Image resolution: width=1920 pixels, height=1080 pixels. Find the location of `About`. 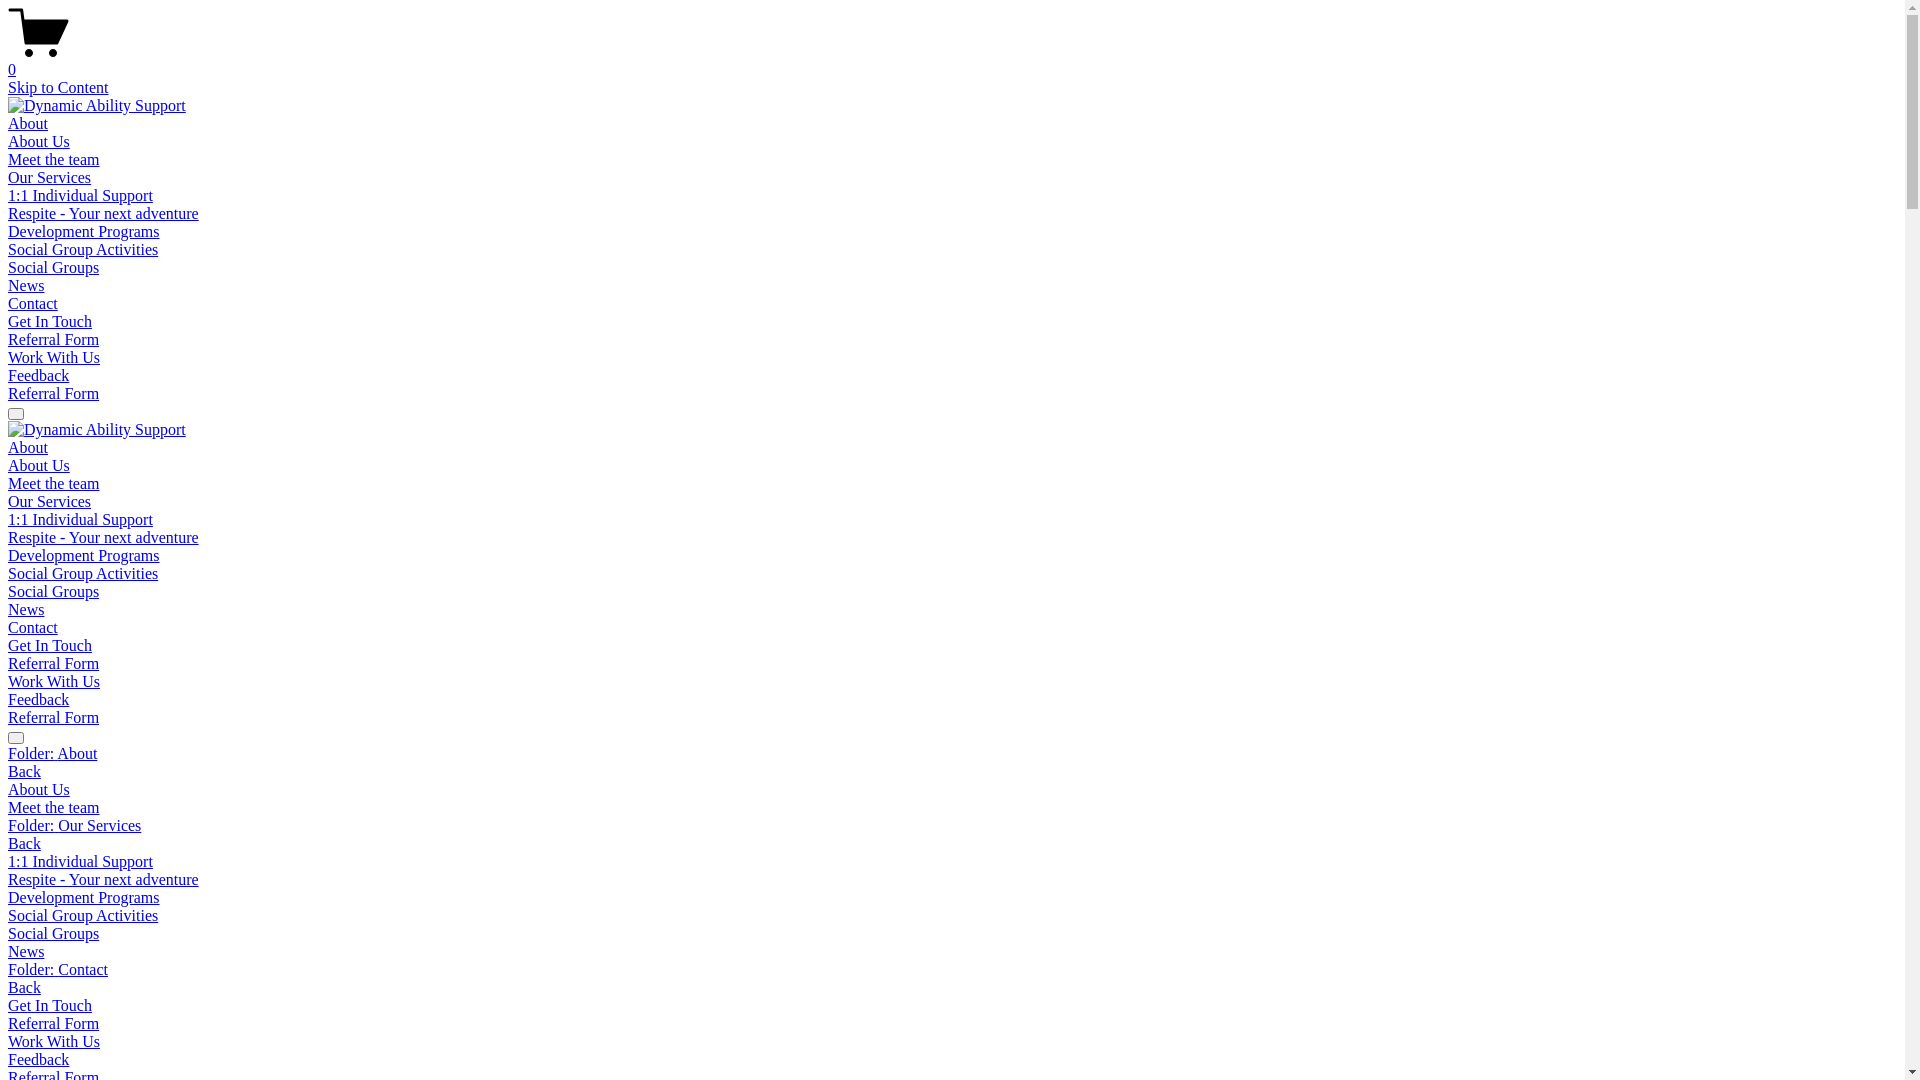

About is located at coordinates (28, 448).